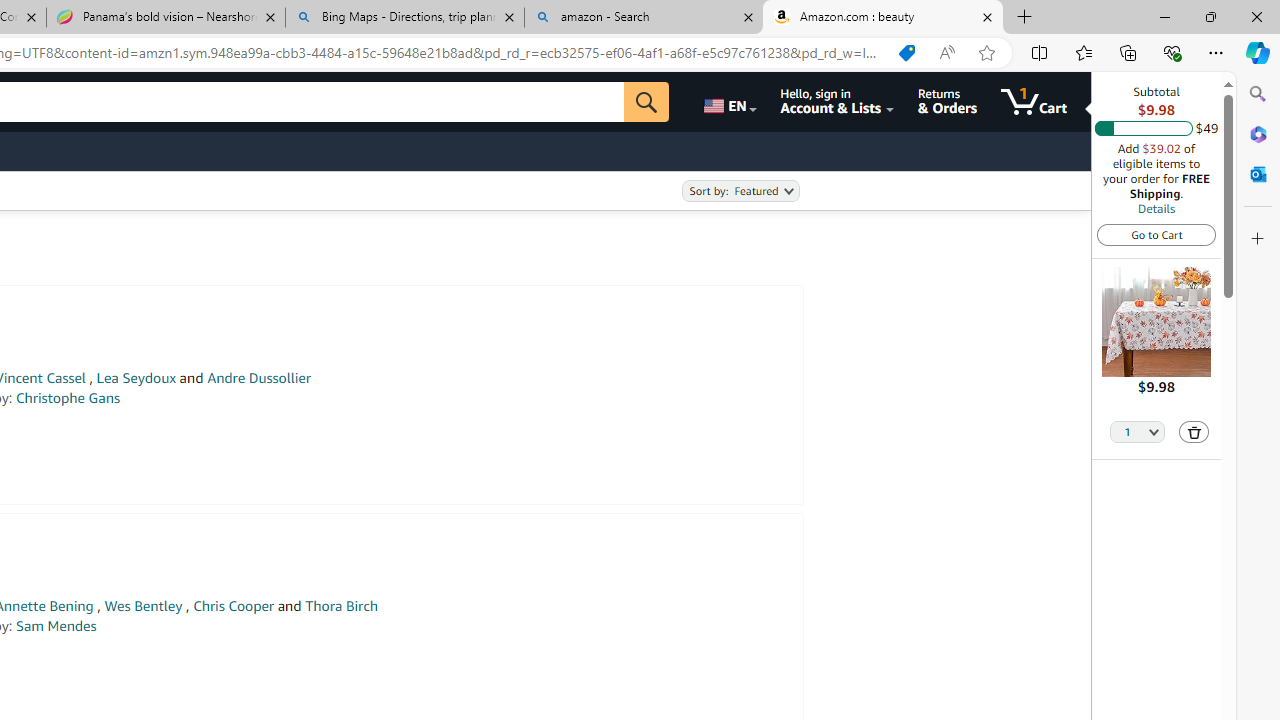 The image size is (1280, 720). I want to click on amazon - Search, so click(643, 18).